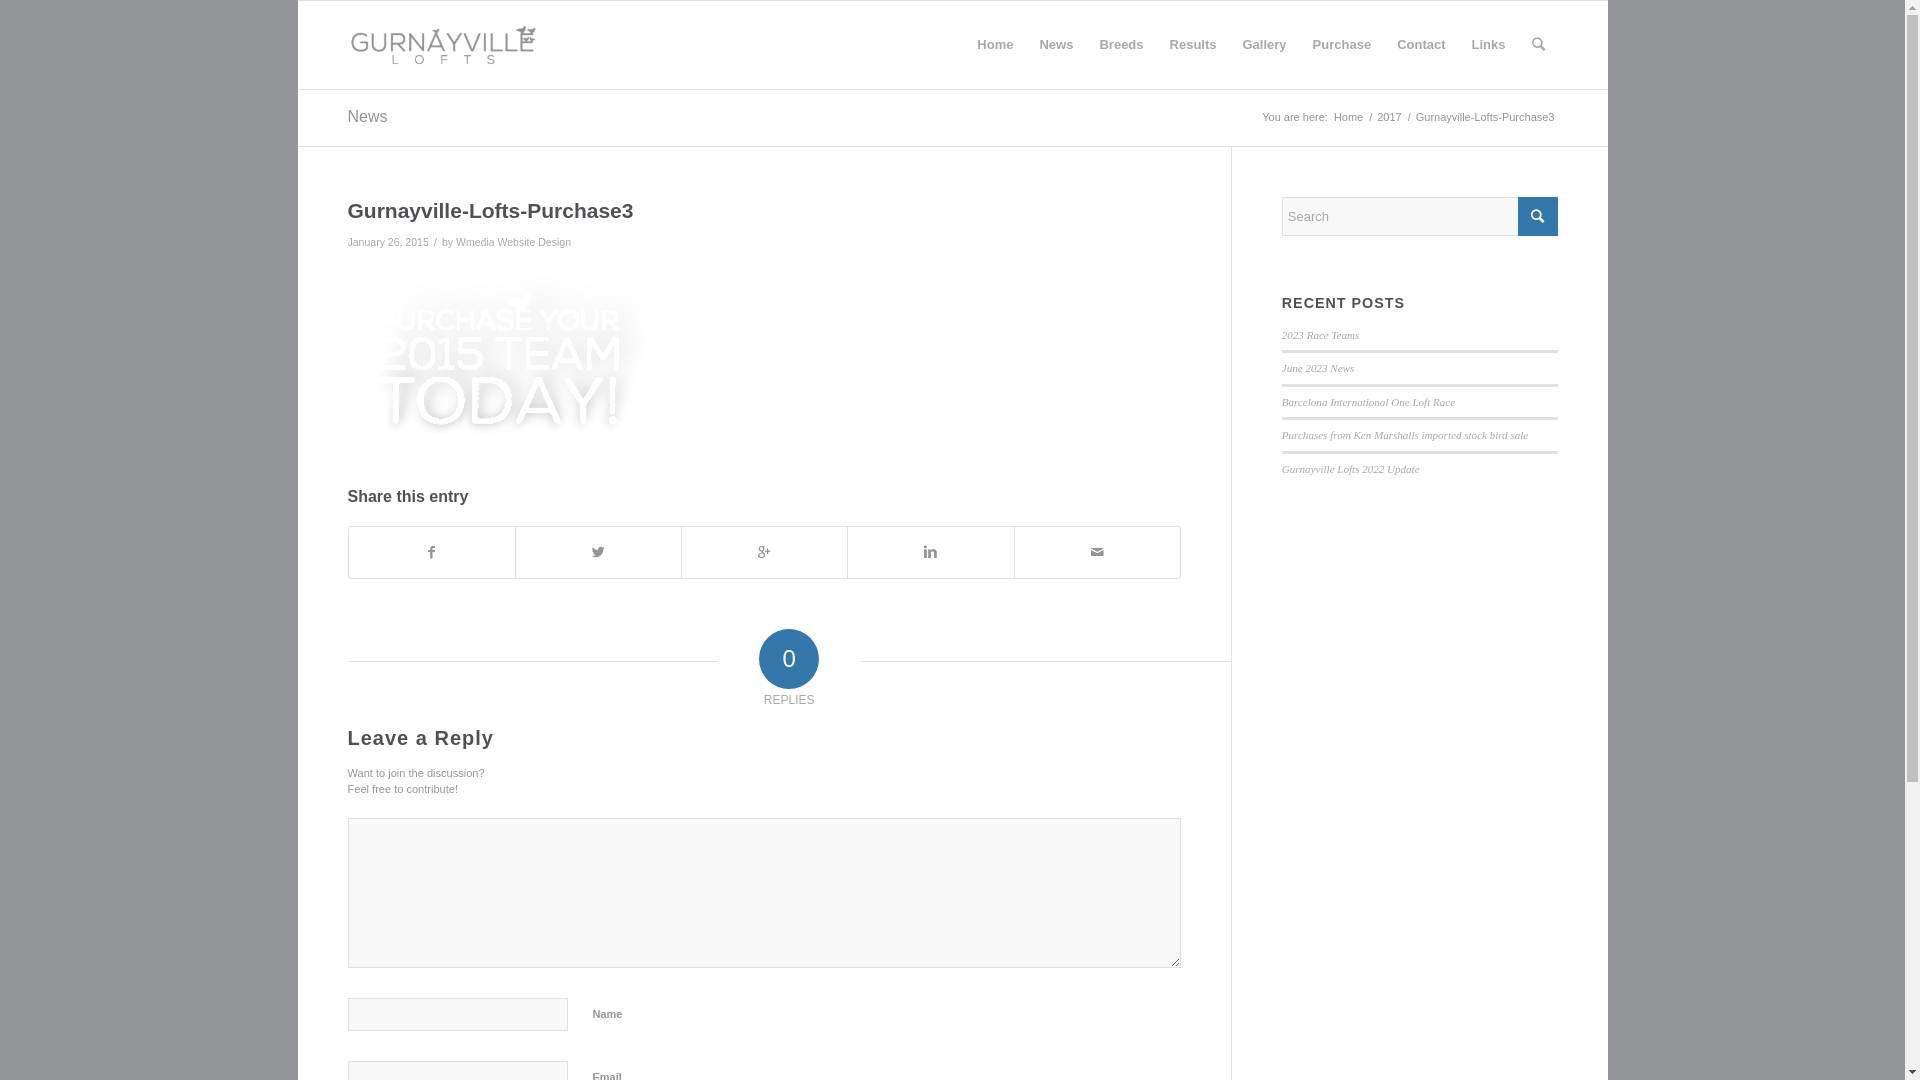  I want to click on Gallery, so click(1265, 45).